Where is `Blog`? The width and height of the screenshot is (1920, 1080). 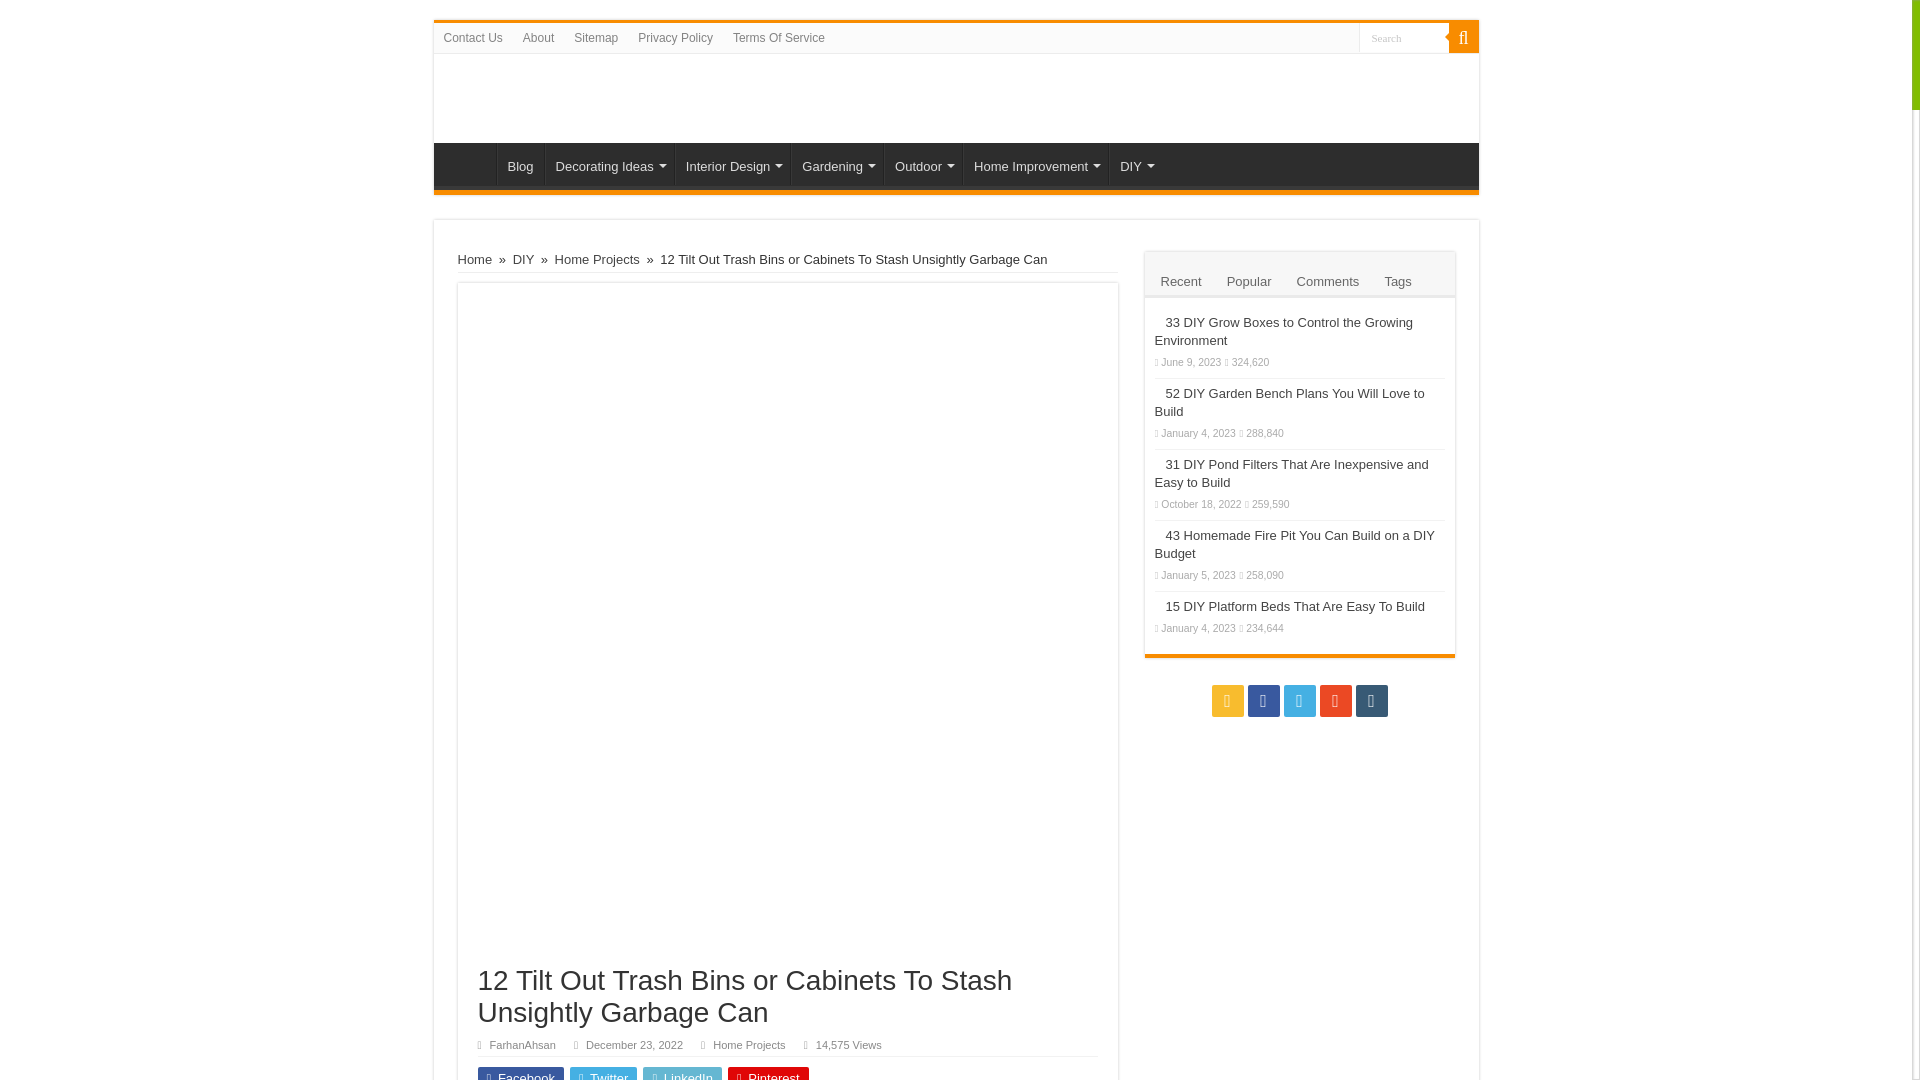
Blog is located at coordinates (519, 163).